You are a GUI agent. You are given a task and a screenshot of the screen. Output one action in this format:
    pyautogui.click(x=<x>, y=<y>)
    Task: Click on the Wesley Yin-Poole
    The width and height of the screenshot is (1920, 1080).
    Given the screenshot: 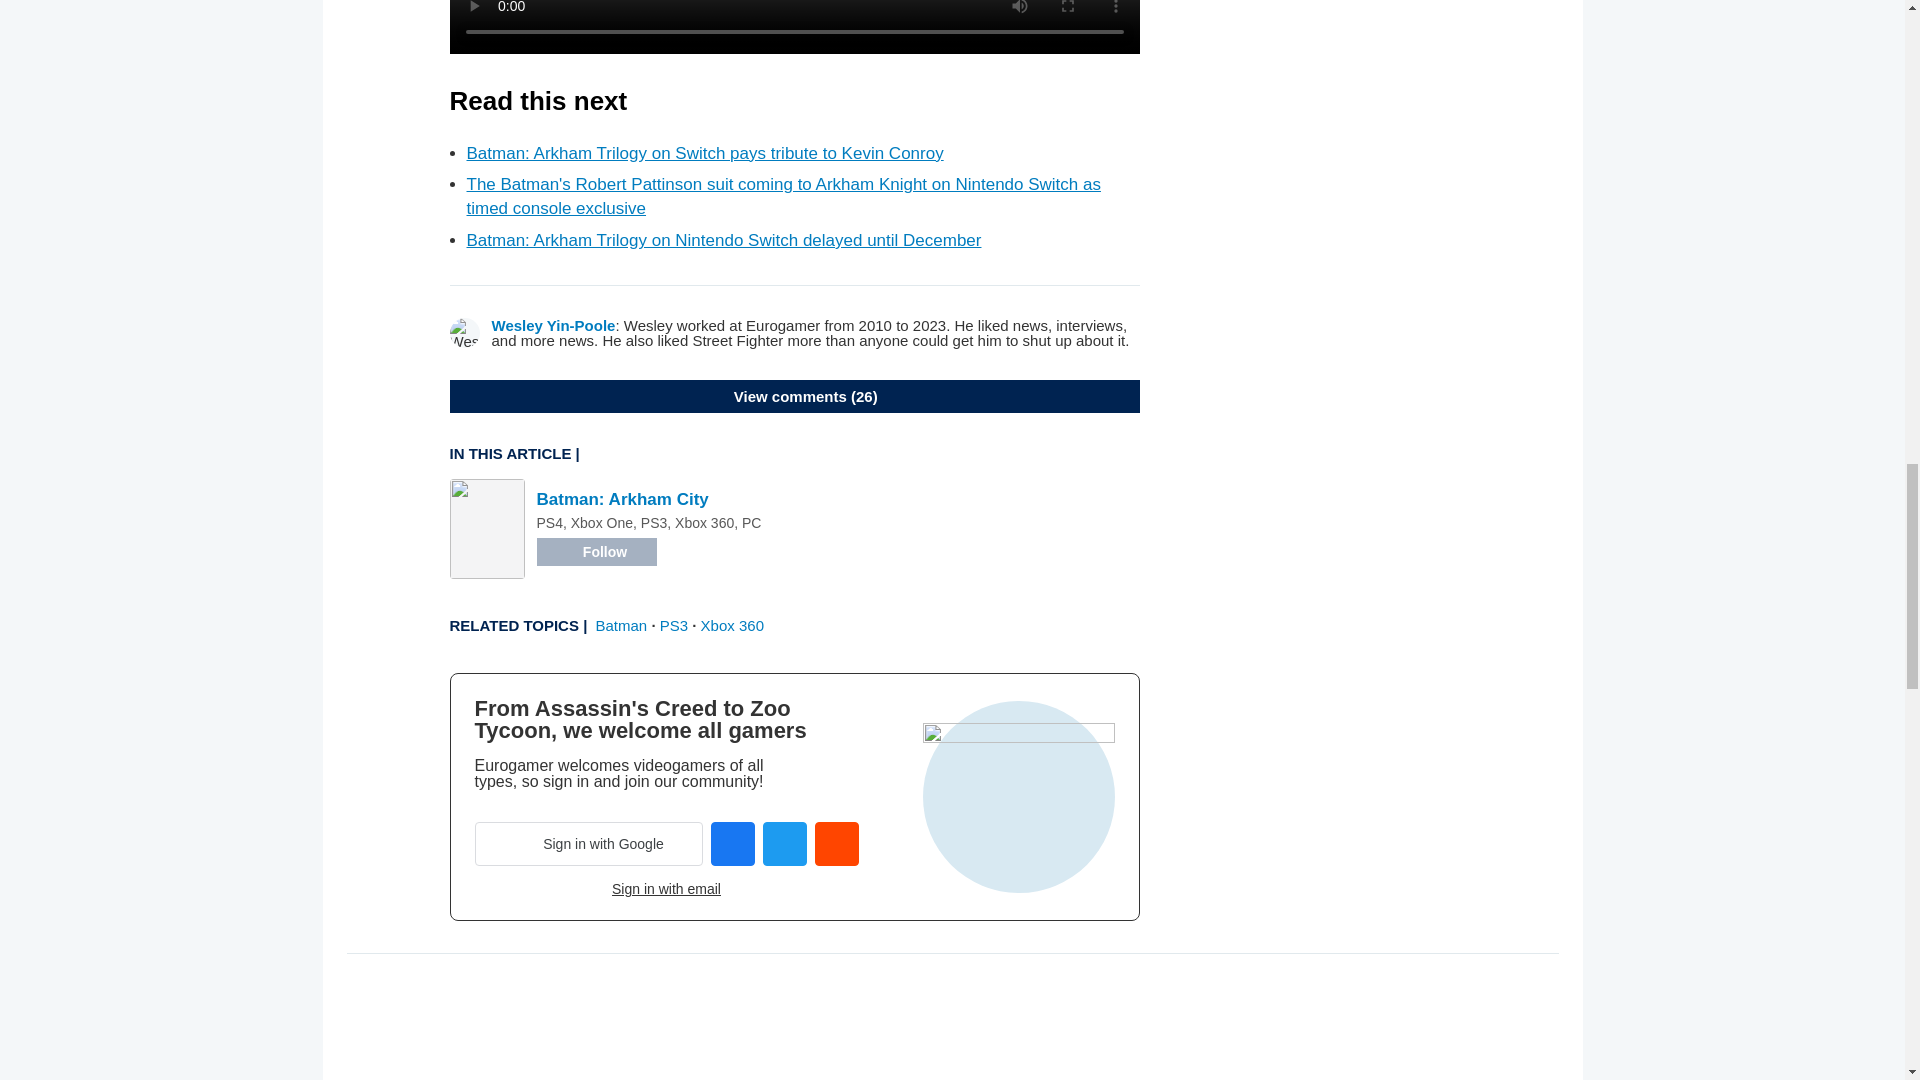 What is the action you would take?
    pyautogui.click(x=554, y=325)
    